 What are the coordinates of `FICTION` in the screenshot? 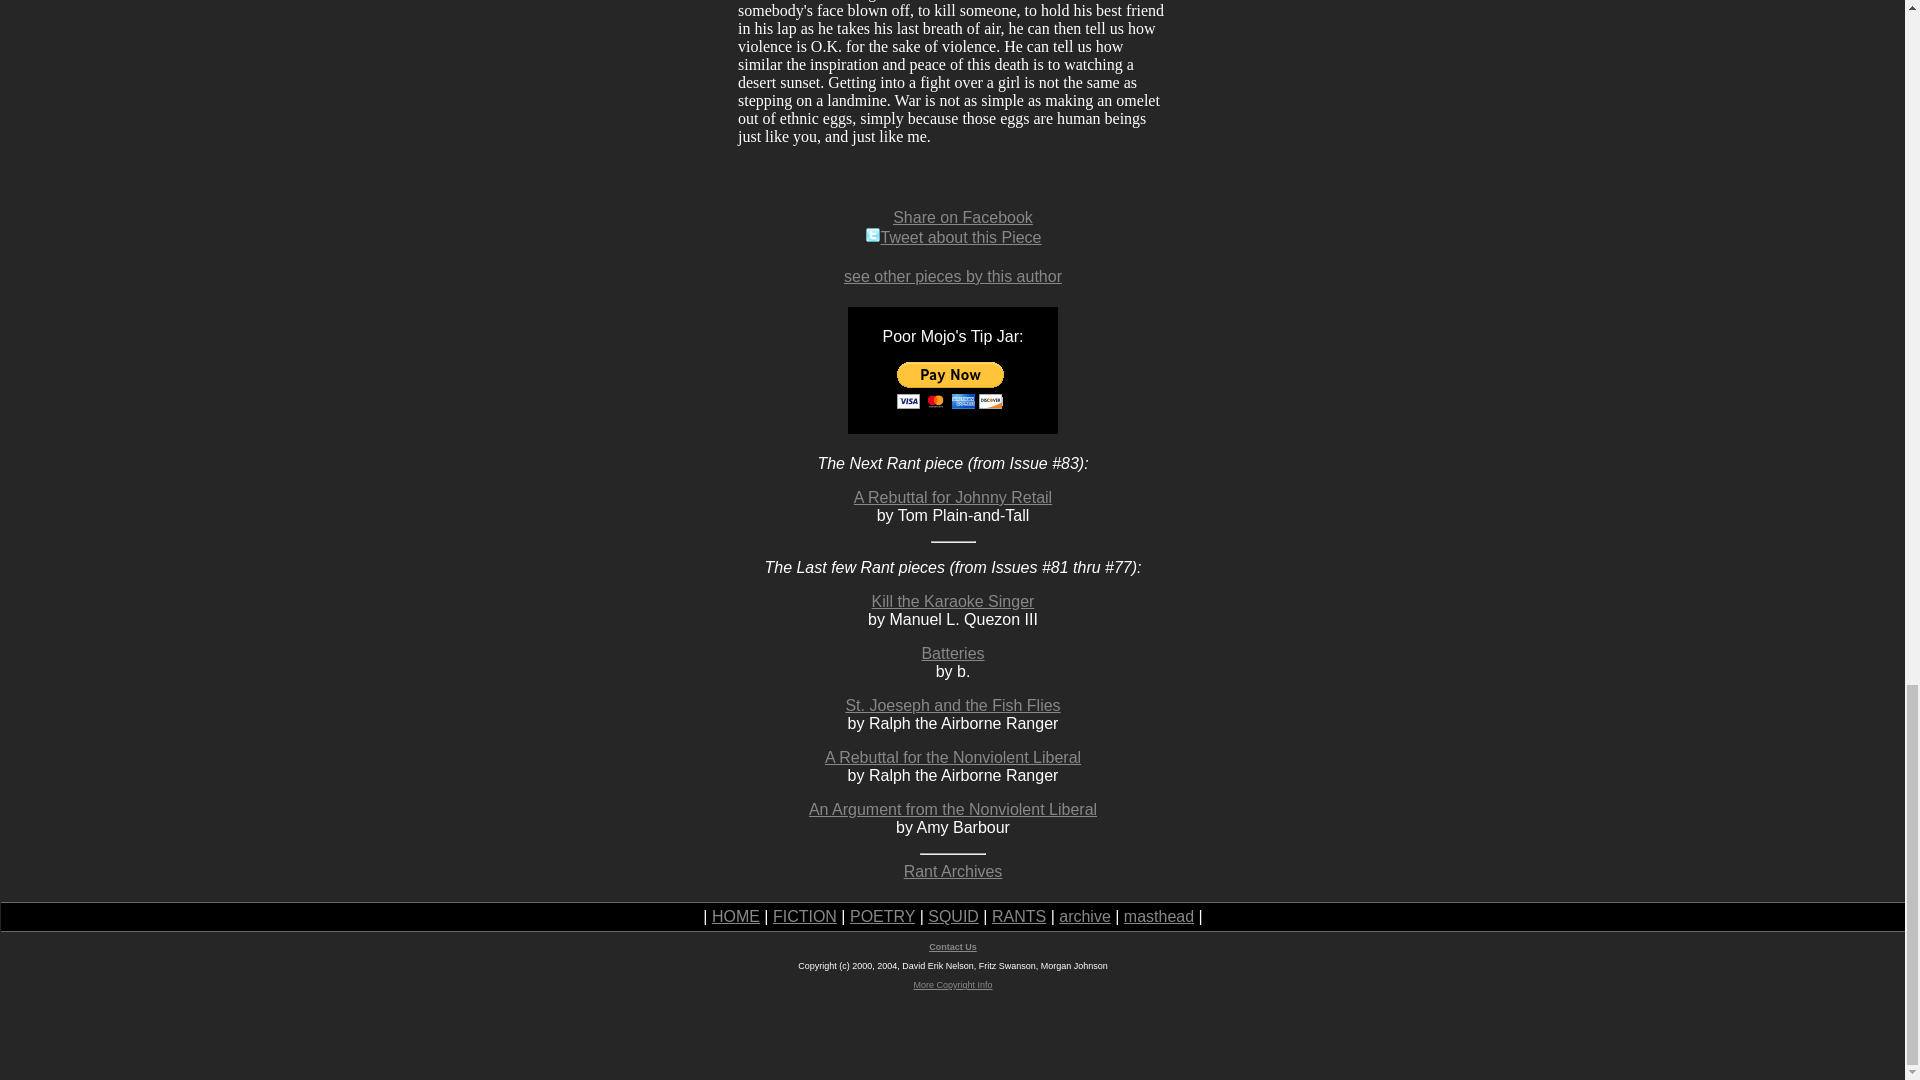 It's located at (805, 916).